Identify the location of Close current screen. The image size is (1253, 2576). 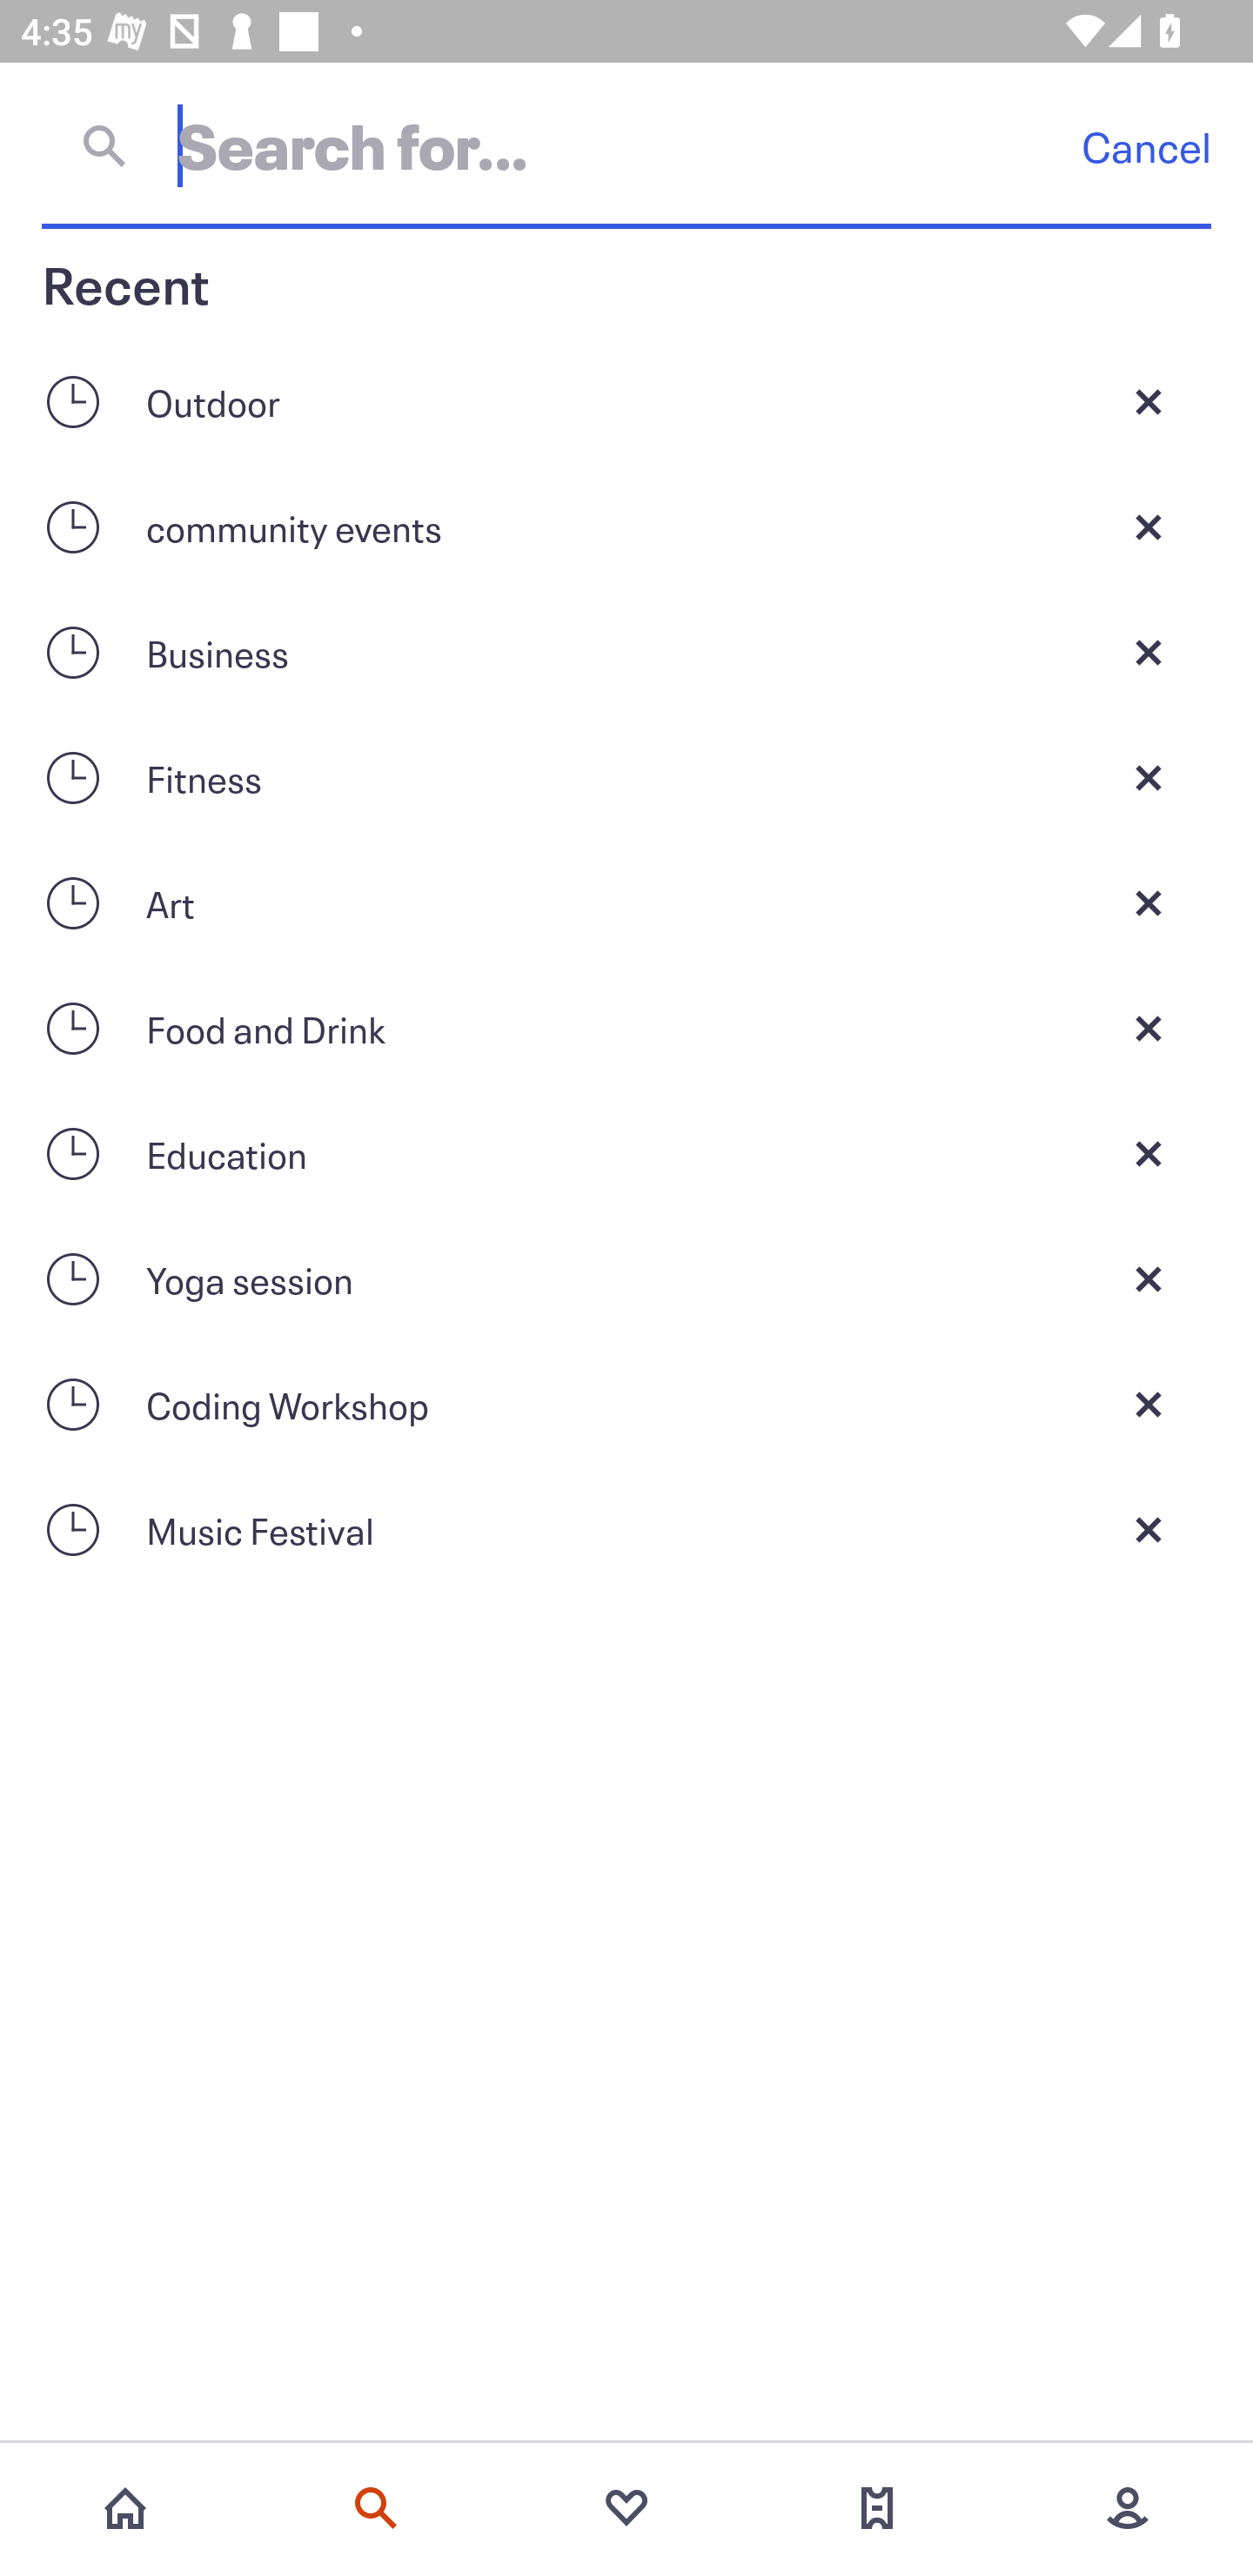
(1149, 902).